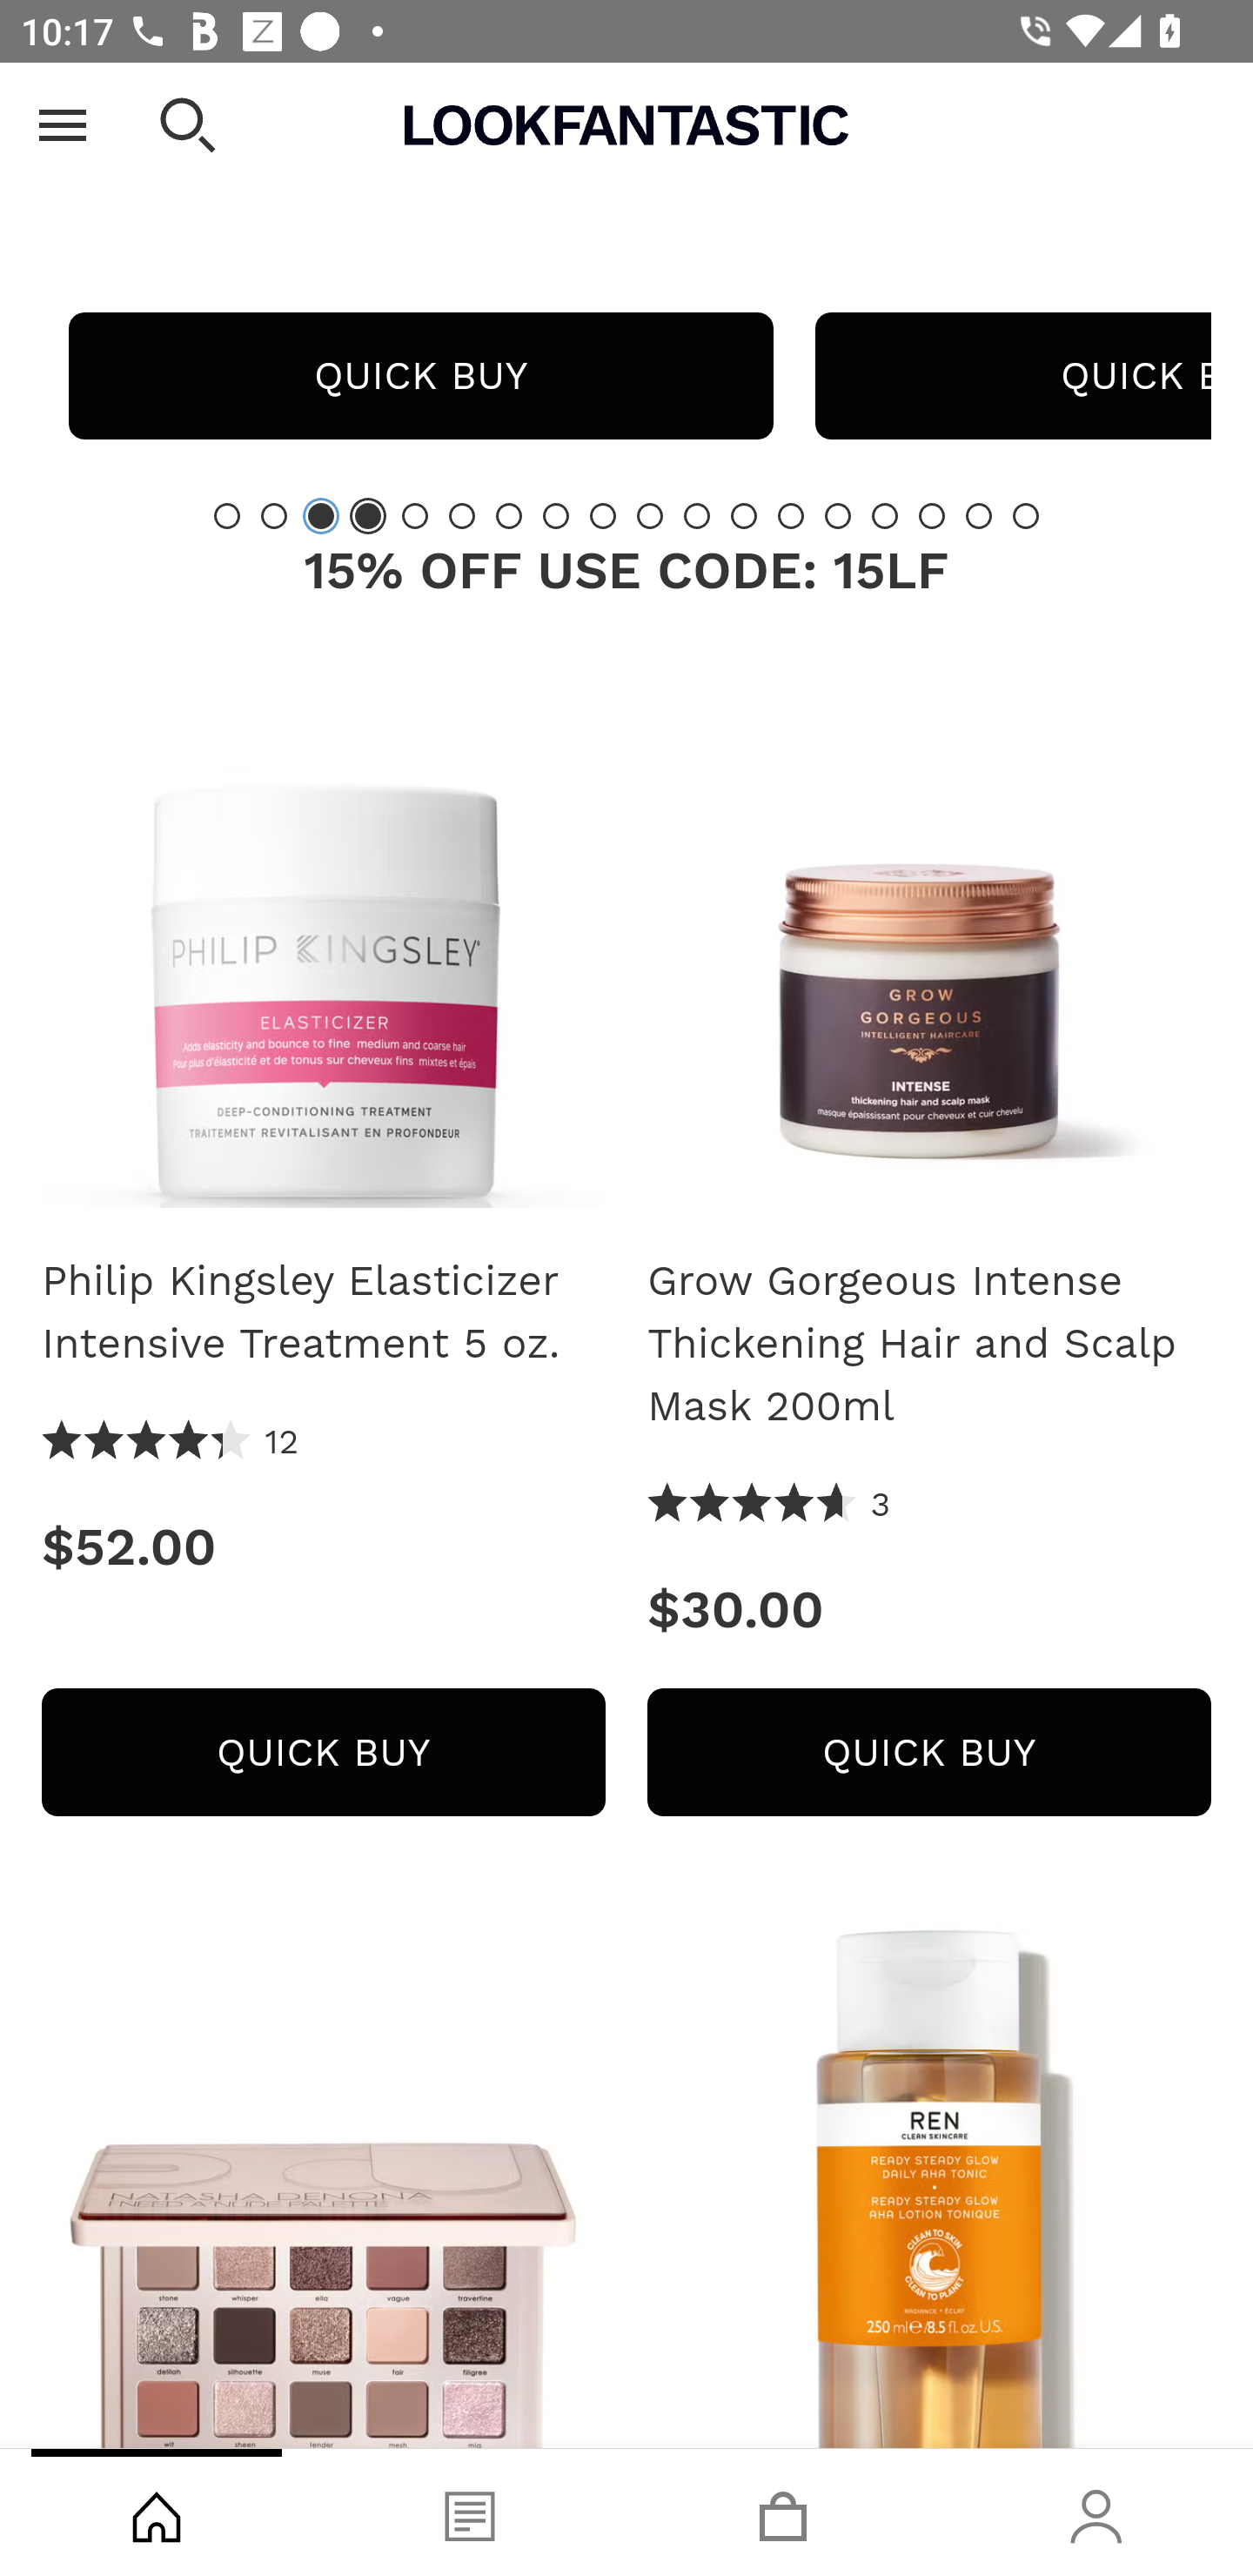  I want to click on Slide 10, so click(649, 516).